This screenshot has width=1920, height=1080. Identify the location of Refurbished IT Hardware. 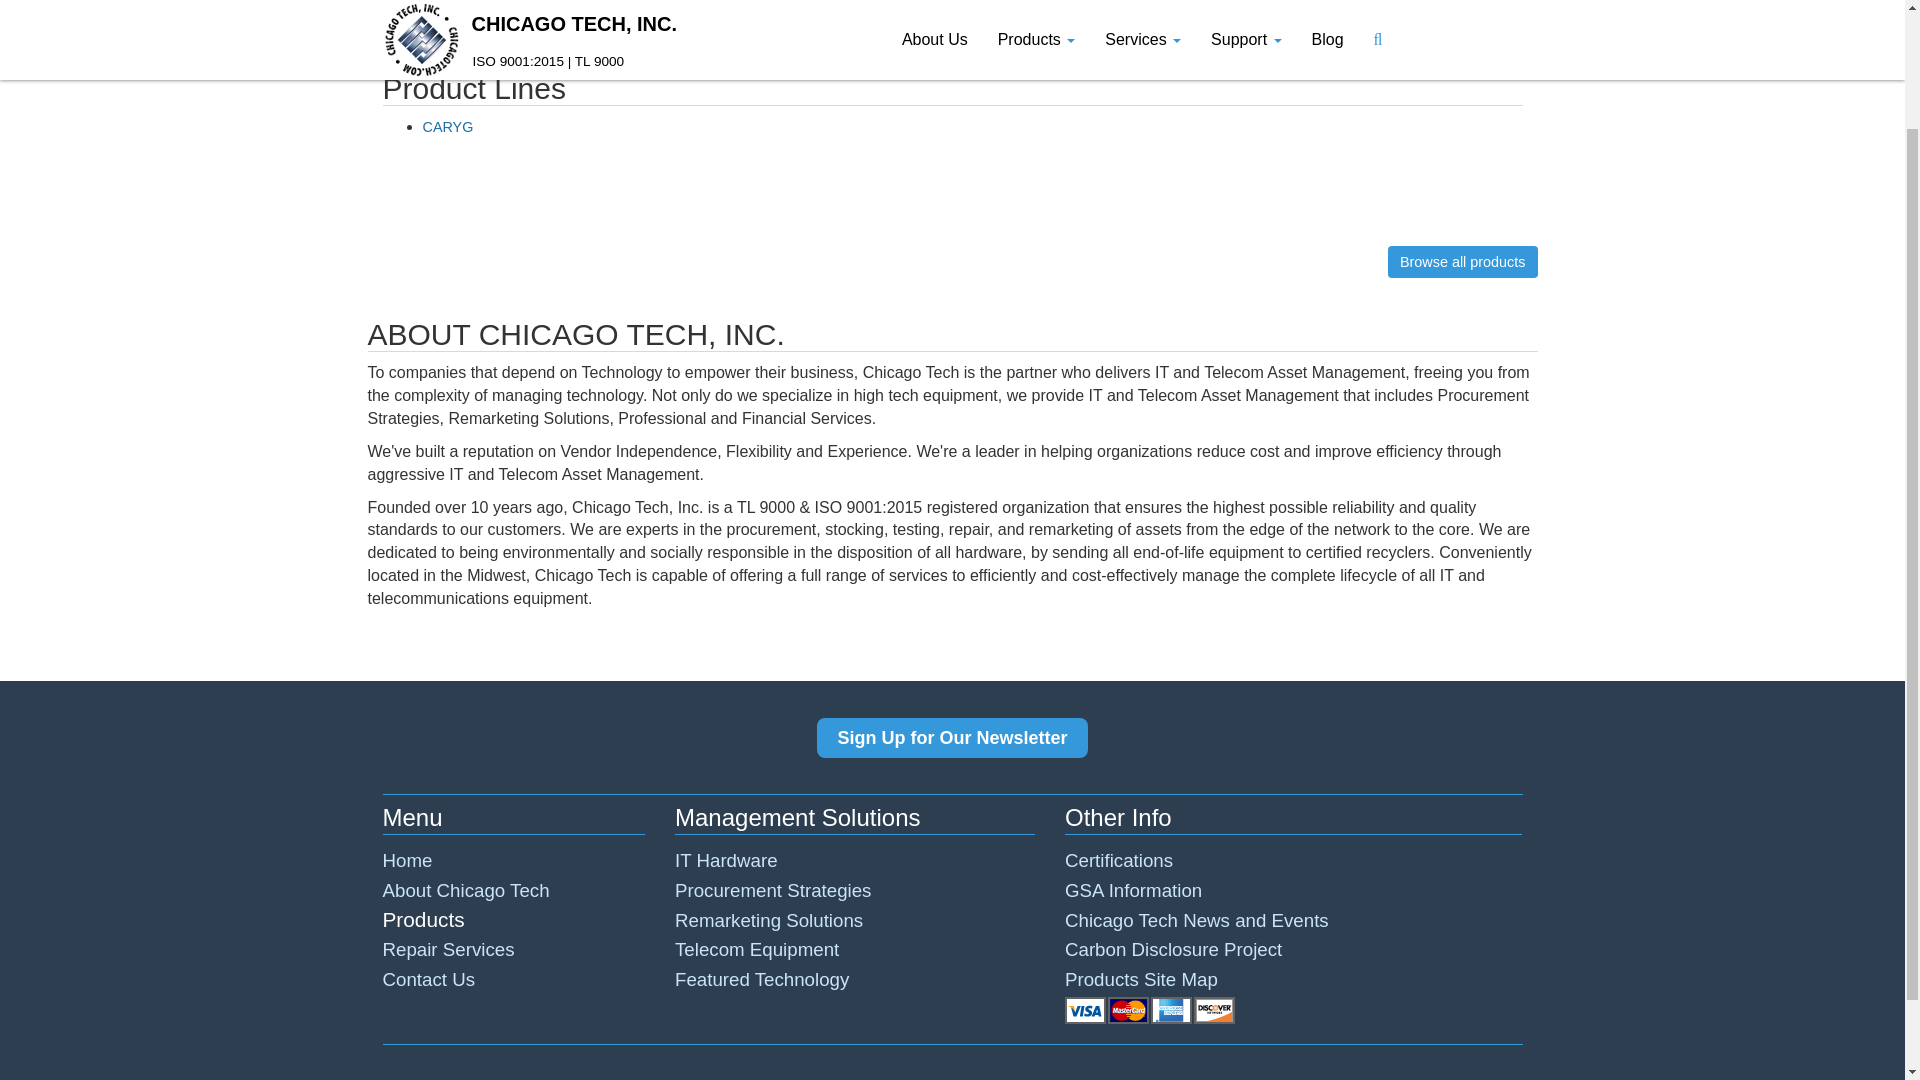
(726, 860).